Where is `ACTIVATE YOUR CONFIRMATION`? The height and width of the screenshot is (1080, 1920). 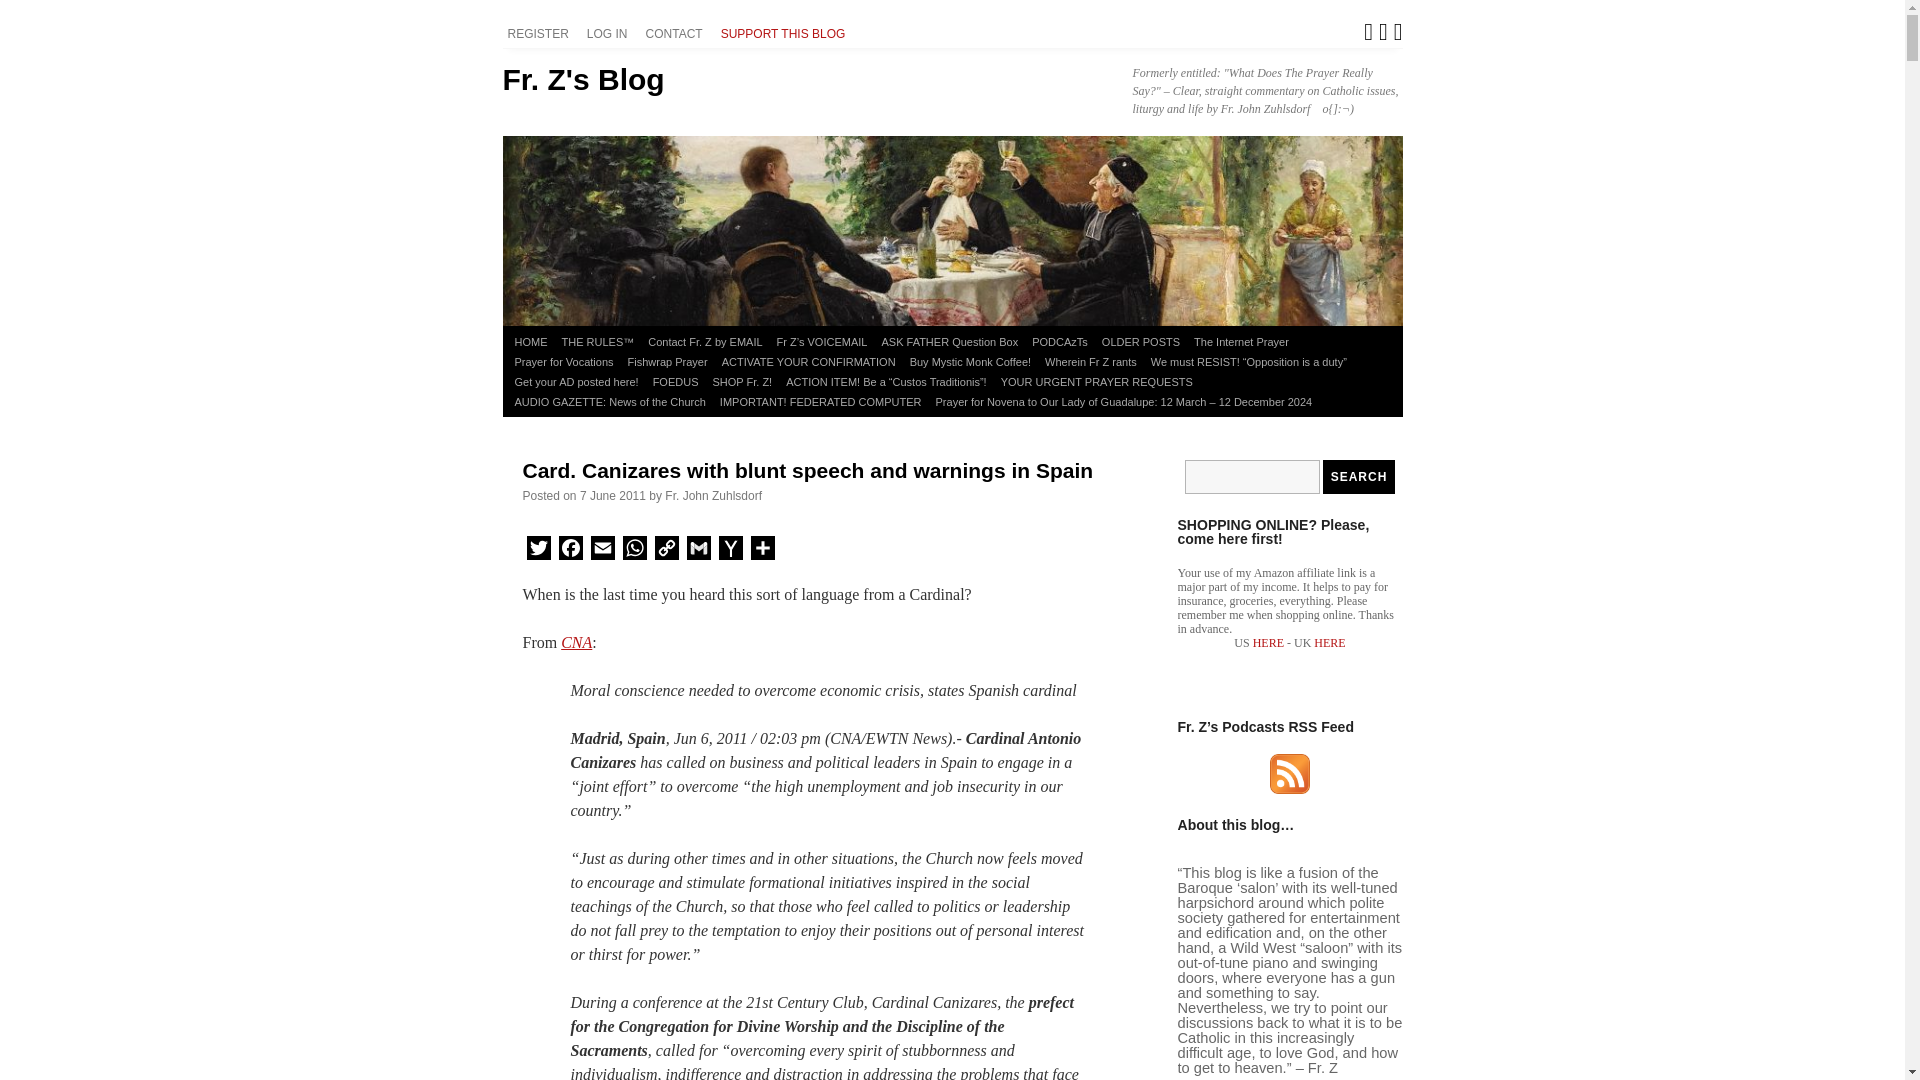
ACTIVATE YOUR CONFIRMATION is located at coordinates (808, 362).